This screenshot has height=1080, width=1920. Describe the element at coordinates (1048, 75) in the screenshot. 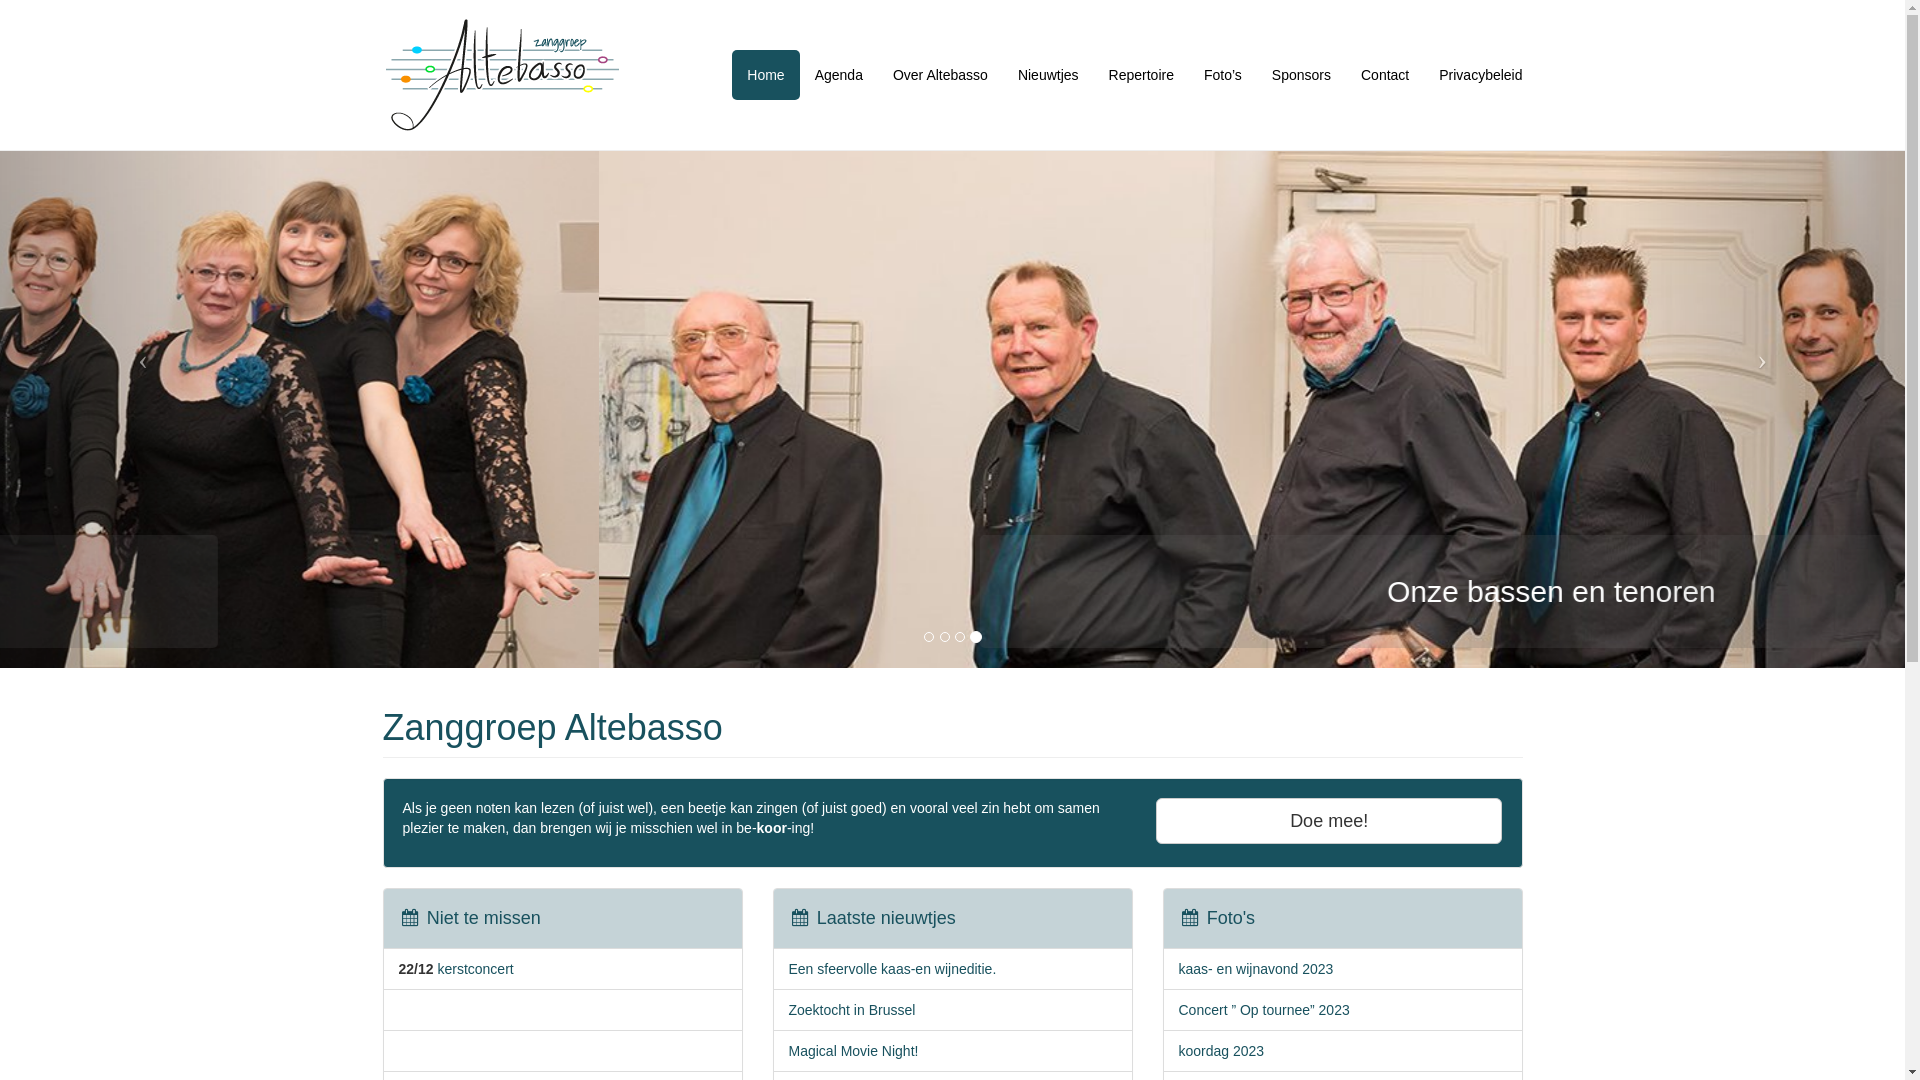

I see `Nieuwtjes` at that location.